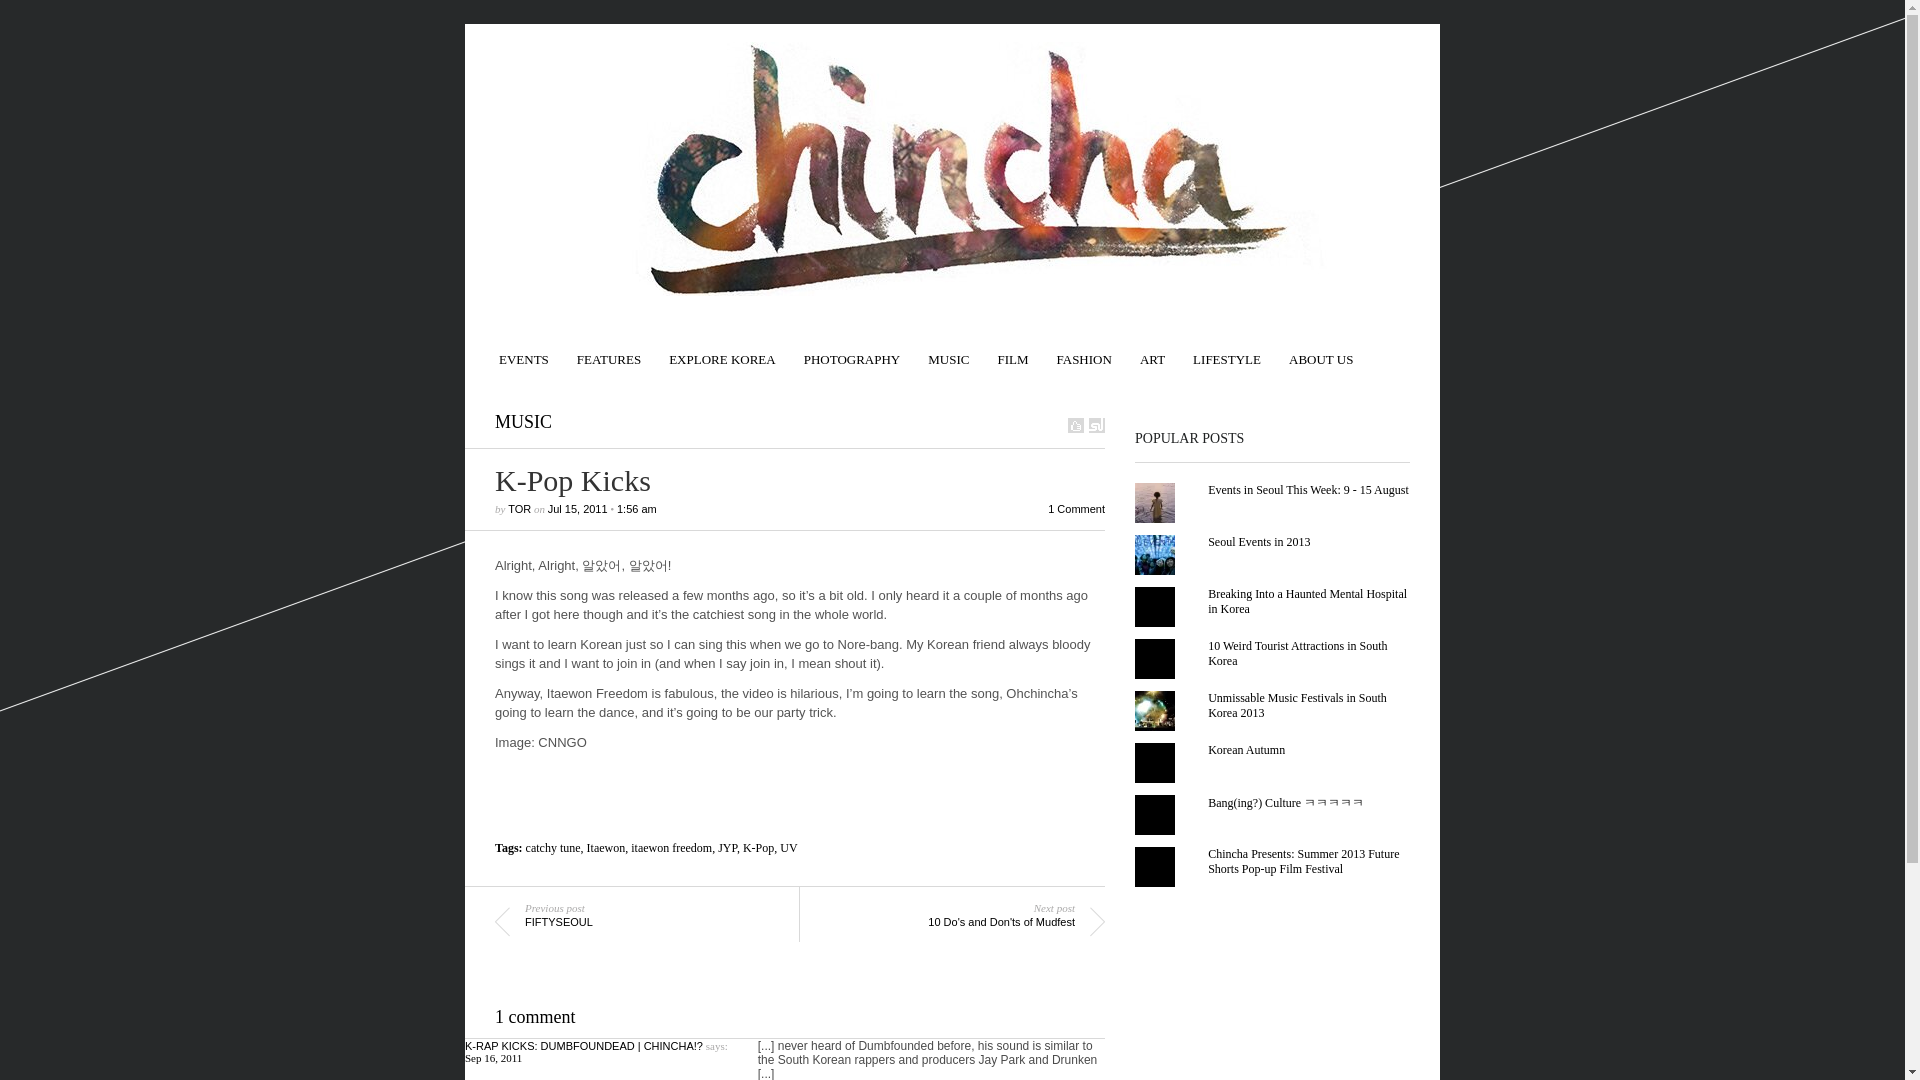 This screenshot has width=1920, height=1080. Describe the element at coordinates (1226, 350) in the screenshot. I see `LIFESTYLE` at that location.